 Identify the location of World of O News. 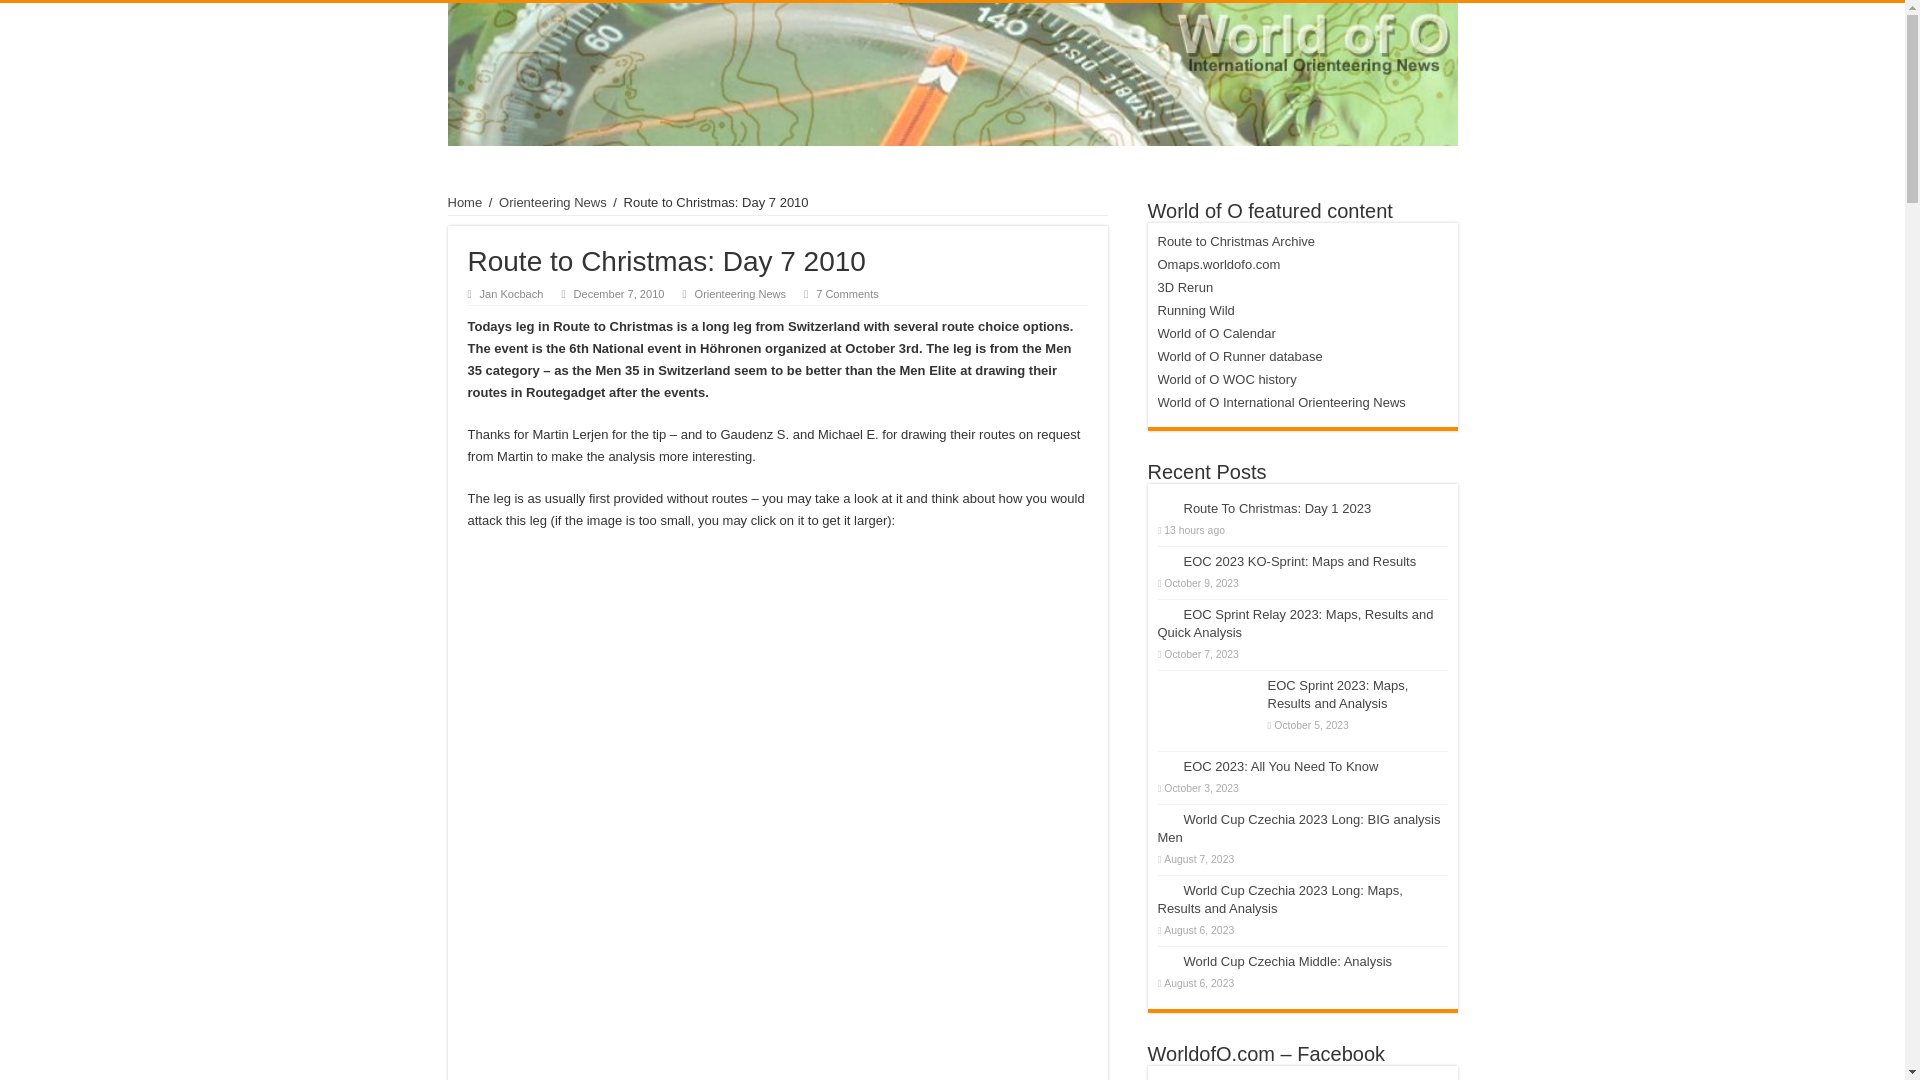
(952, 74).